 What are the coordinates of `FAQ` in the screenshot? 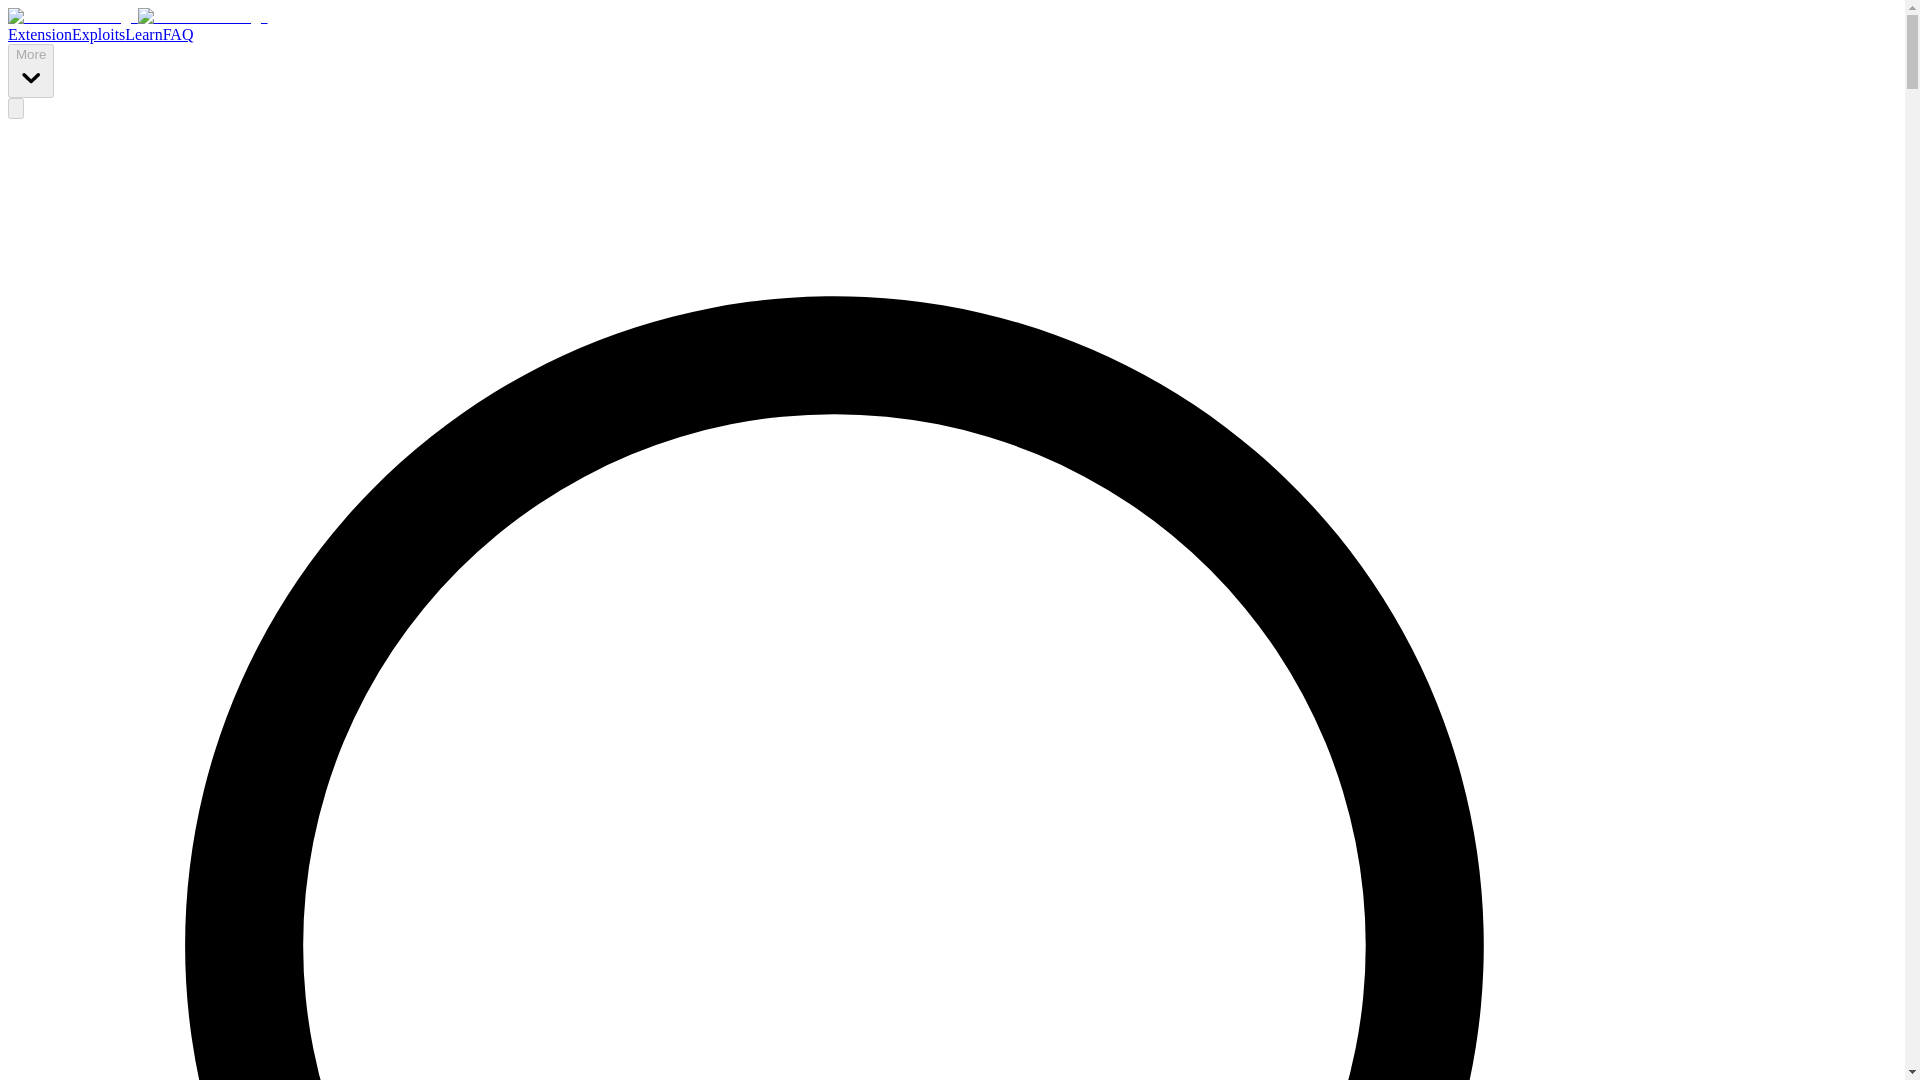 It's located at (178, 34).